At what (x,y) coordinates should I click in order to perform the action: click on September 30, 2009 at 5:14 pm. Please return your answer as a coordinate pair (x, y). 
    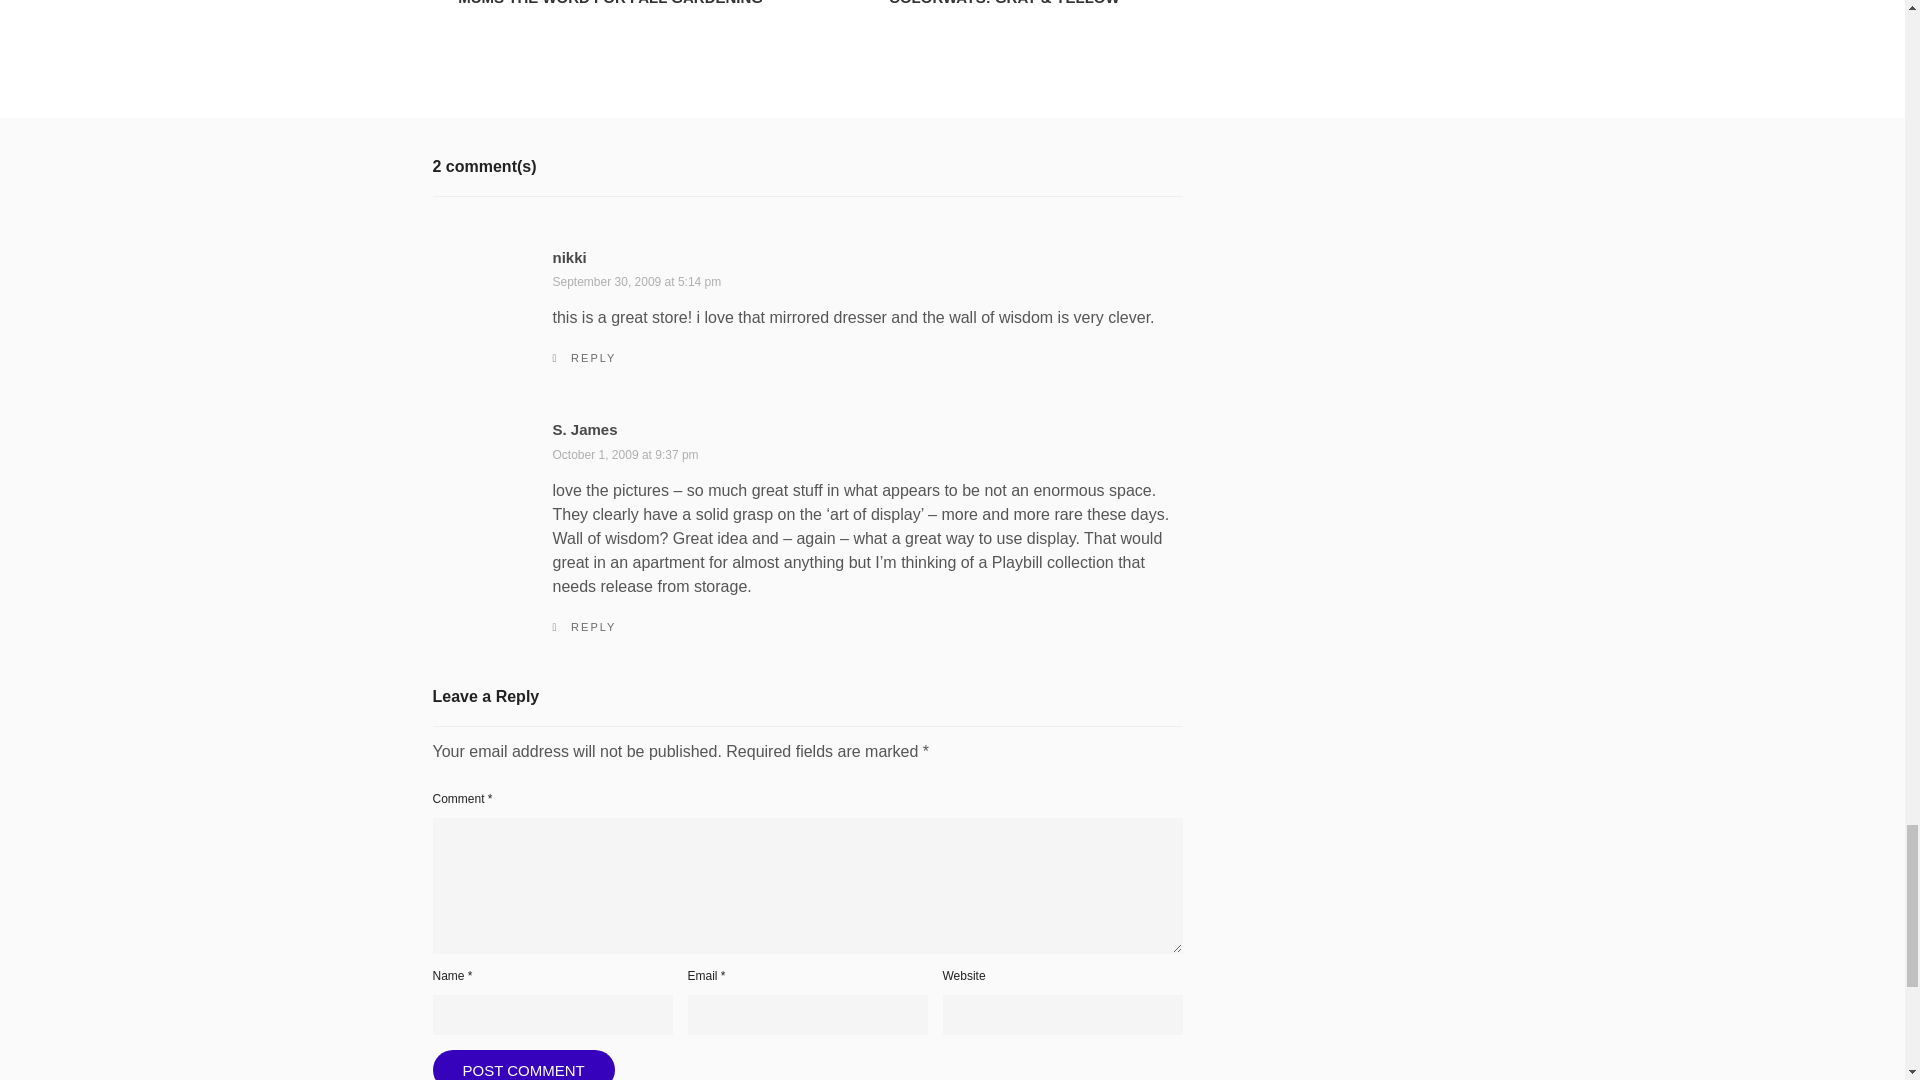
    Looking at the image, I should click on (636, 282).